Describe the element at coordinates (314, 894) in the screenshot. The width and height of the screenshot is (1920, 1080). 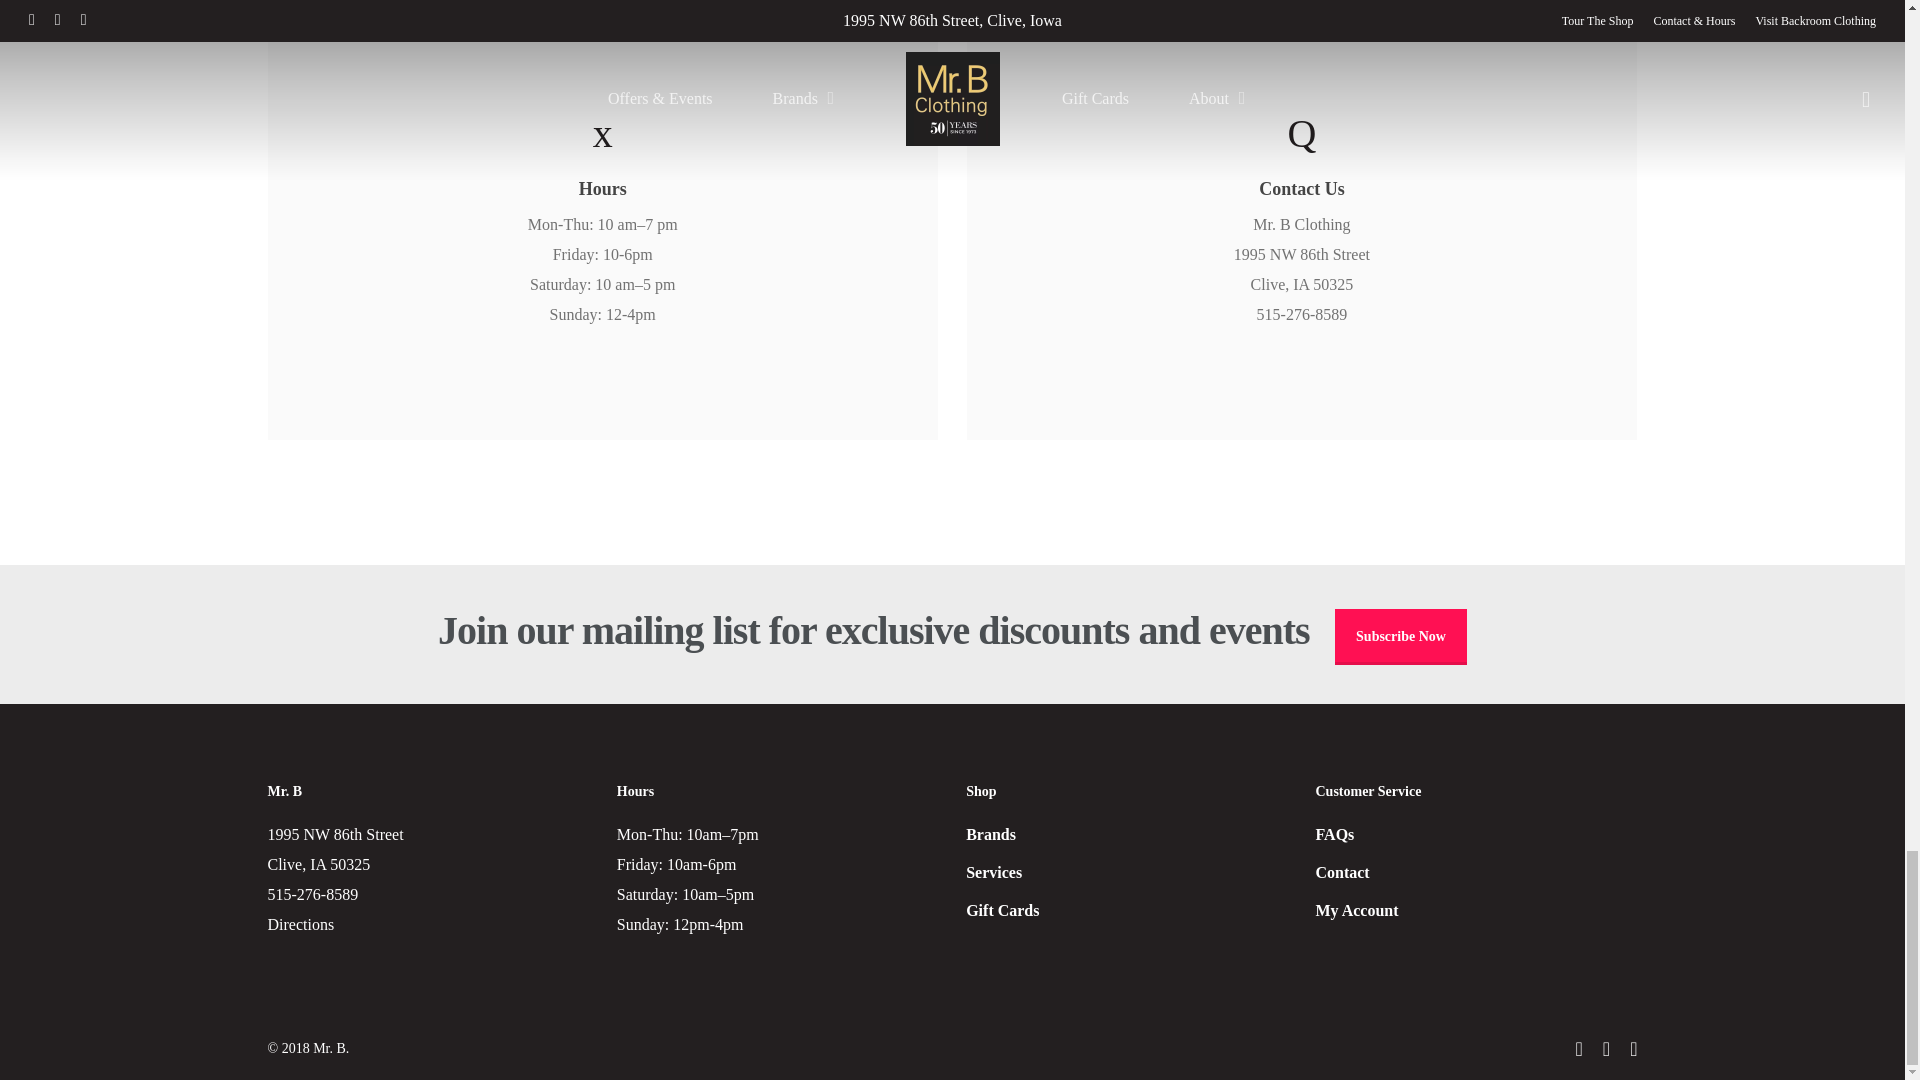
I see `515-276-8589` at that location.